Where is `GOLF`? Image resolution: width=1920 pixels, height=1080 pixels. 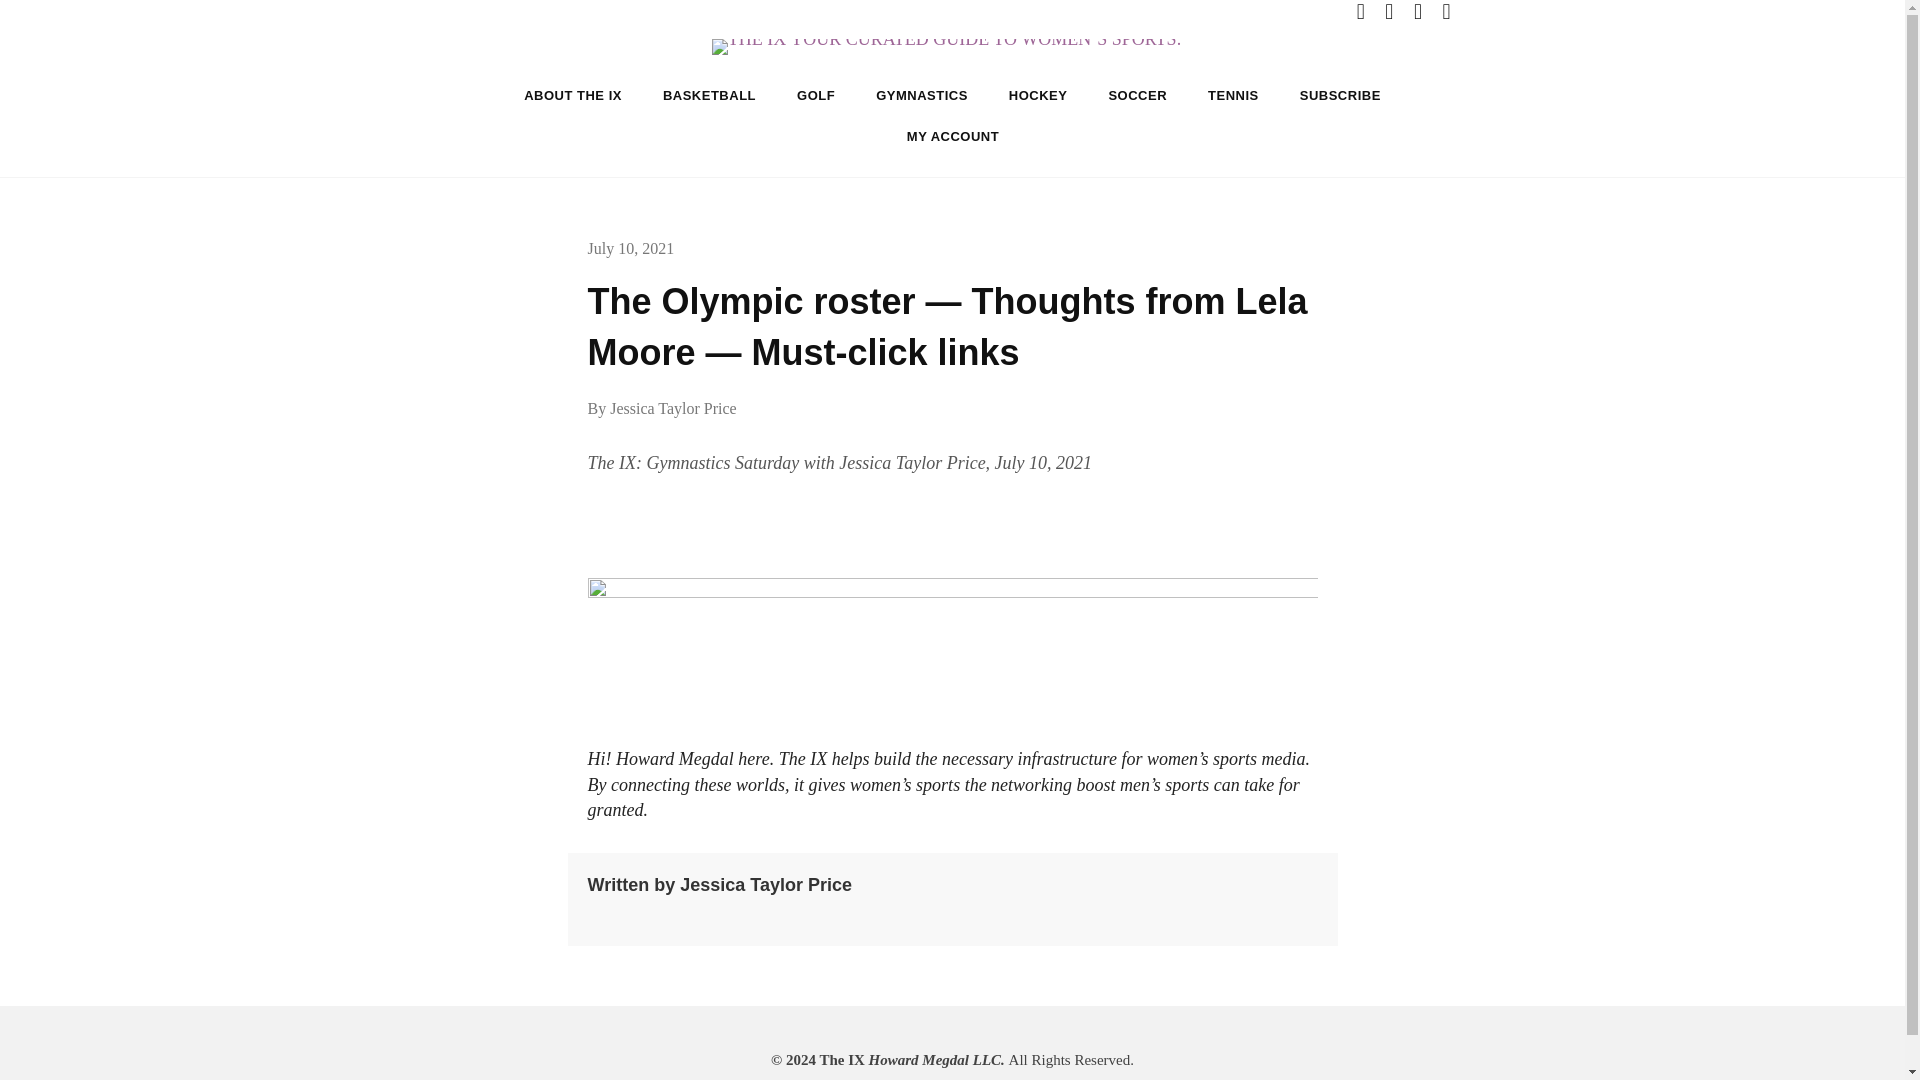
GOLF is located at coordinates (816, 94).